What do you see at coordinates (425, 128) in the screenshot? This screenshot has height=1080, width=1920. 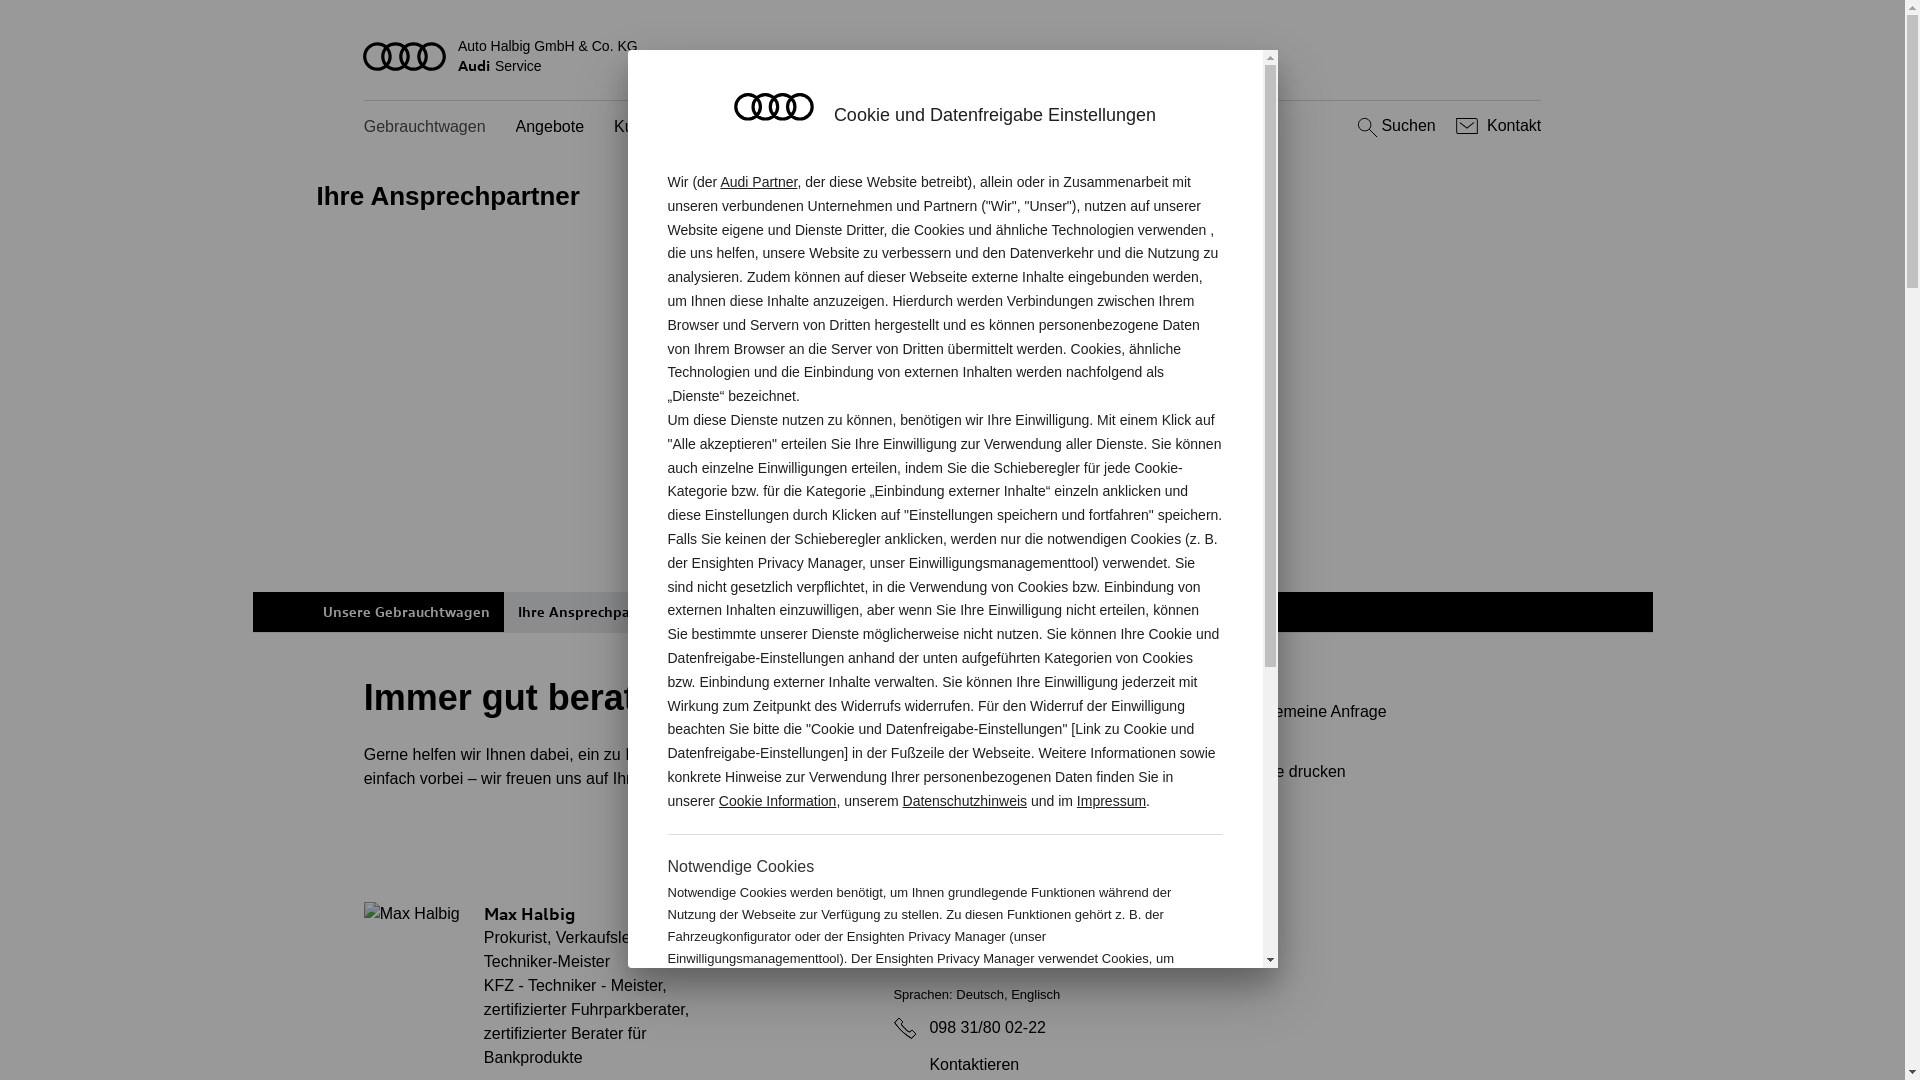 I see `Gebrauchtwagen` at bounding box center [425, 128].